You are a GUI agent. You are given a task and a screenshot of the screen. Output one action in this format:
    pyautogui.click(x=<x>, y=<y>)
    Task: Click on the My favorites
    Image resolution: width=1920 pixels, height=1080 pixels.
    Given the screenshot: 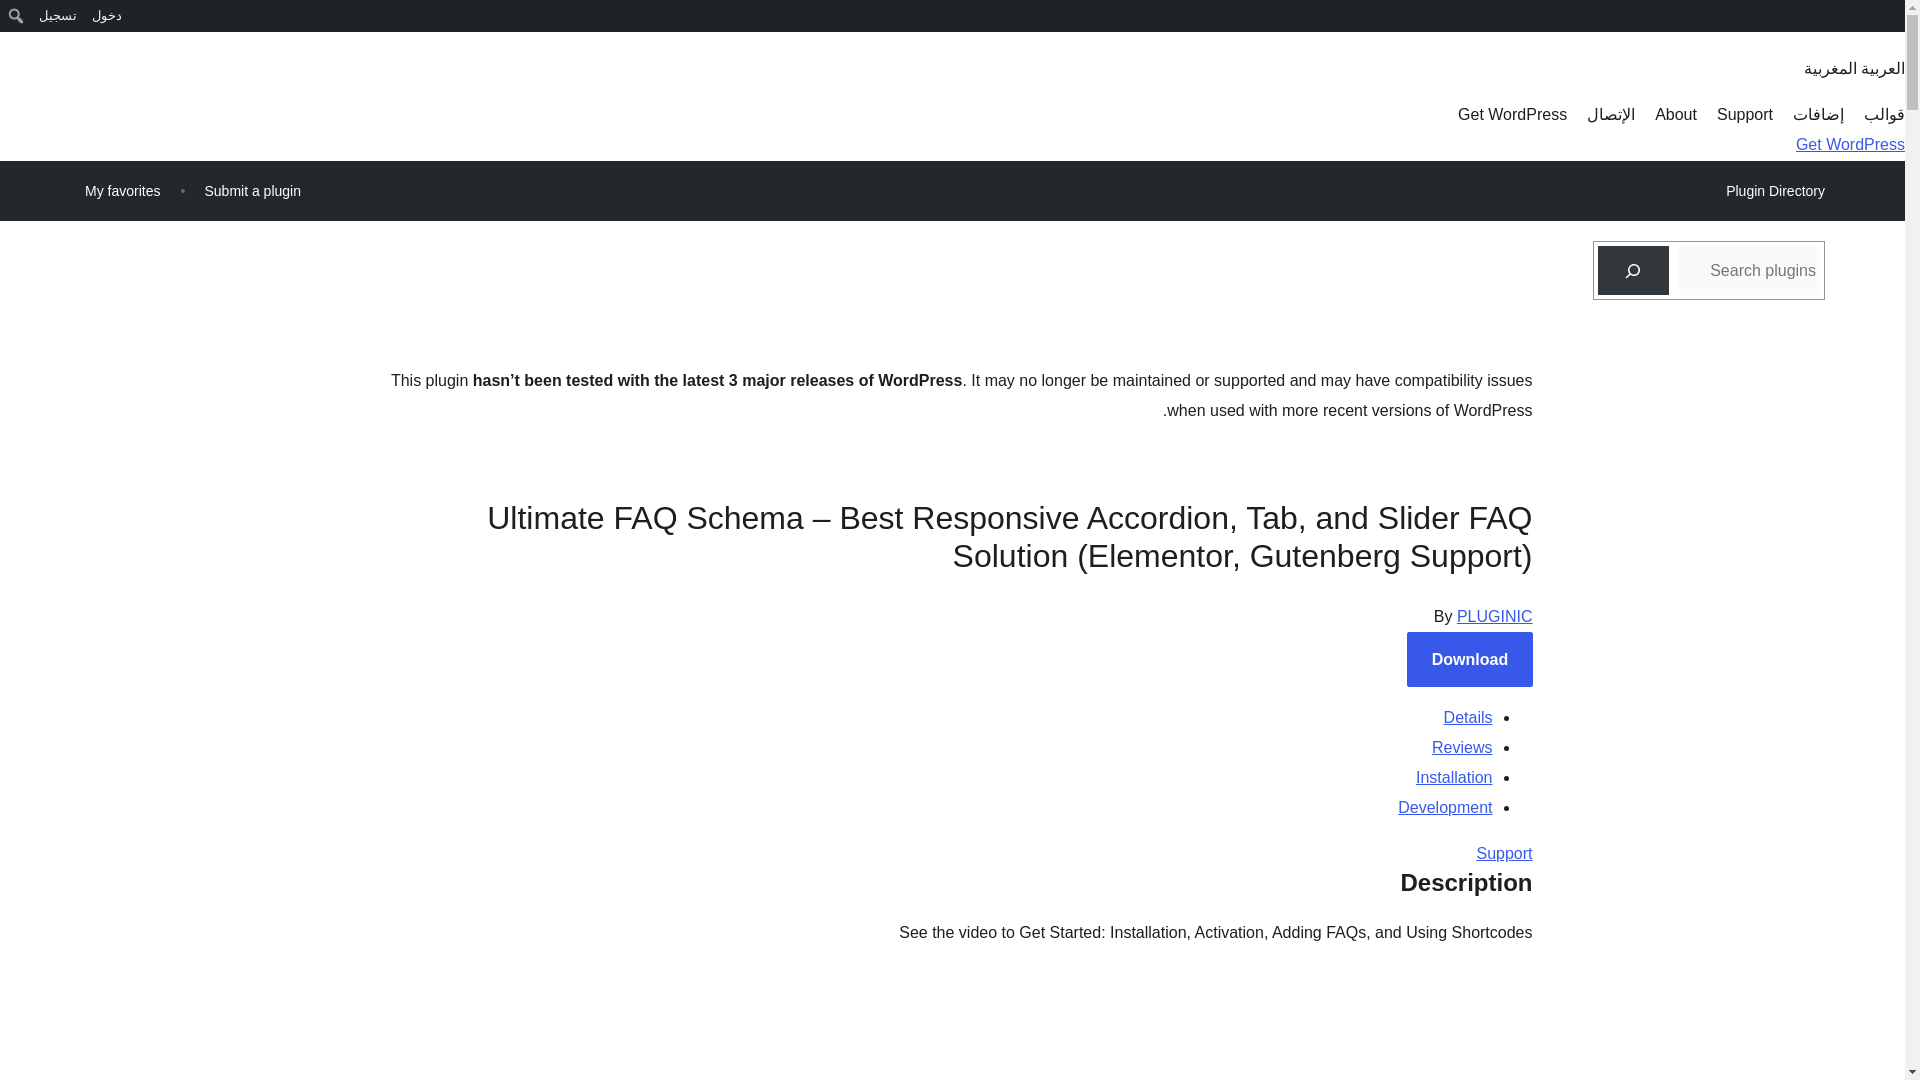 What is the action you would take?
    pyautogui.click(x=122, y=190)
    